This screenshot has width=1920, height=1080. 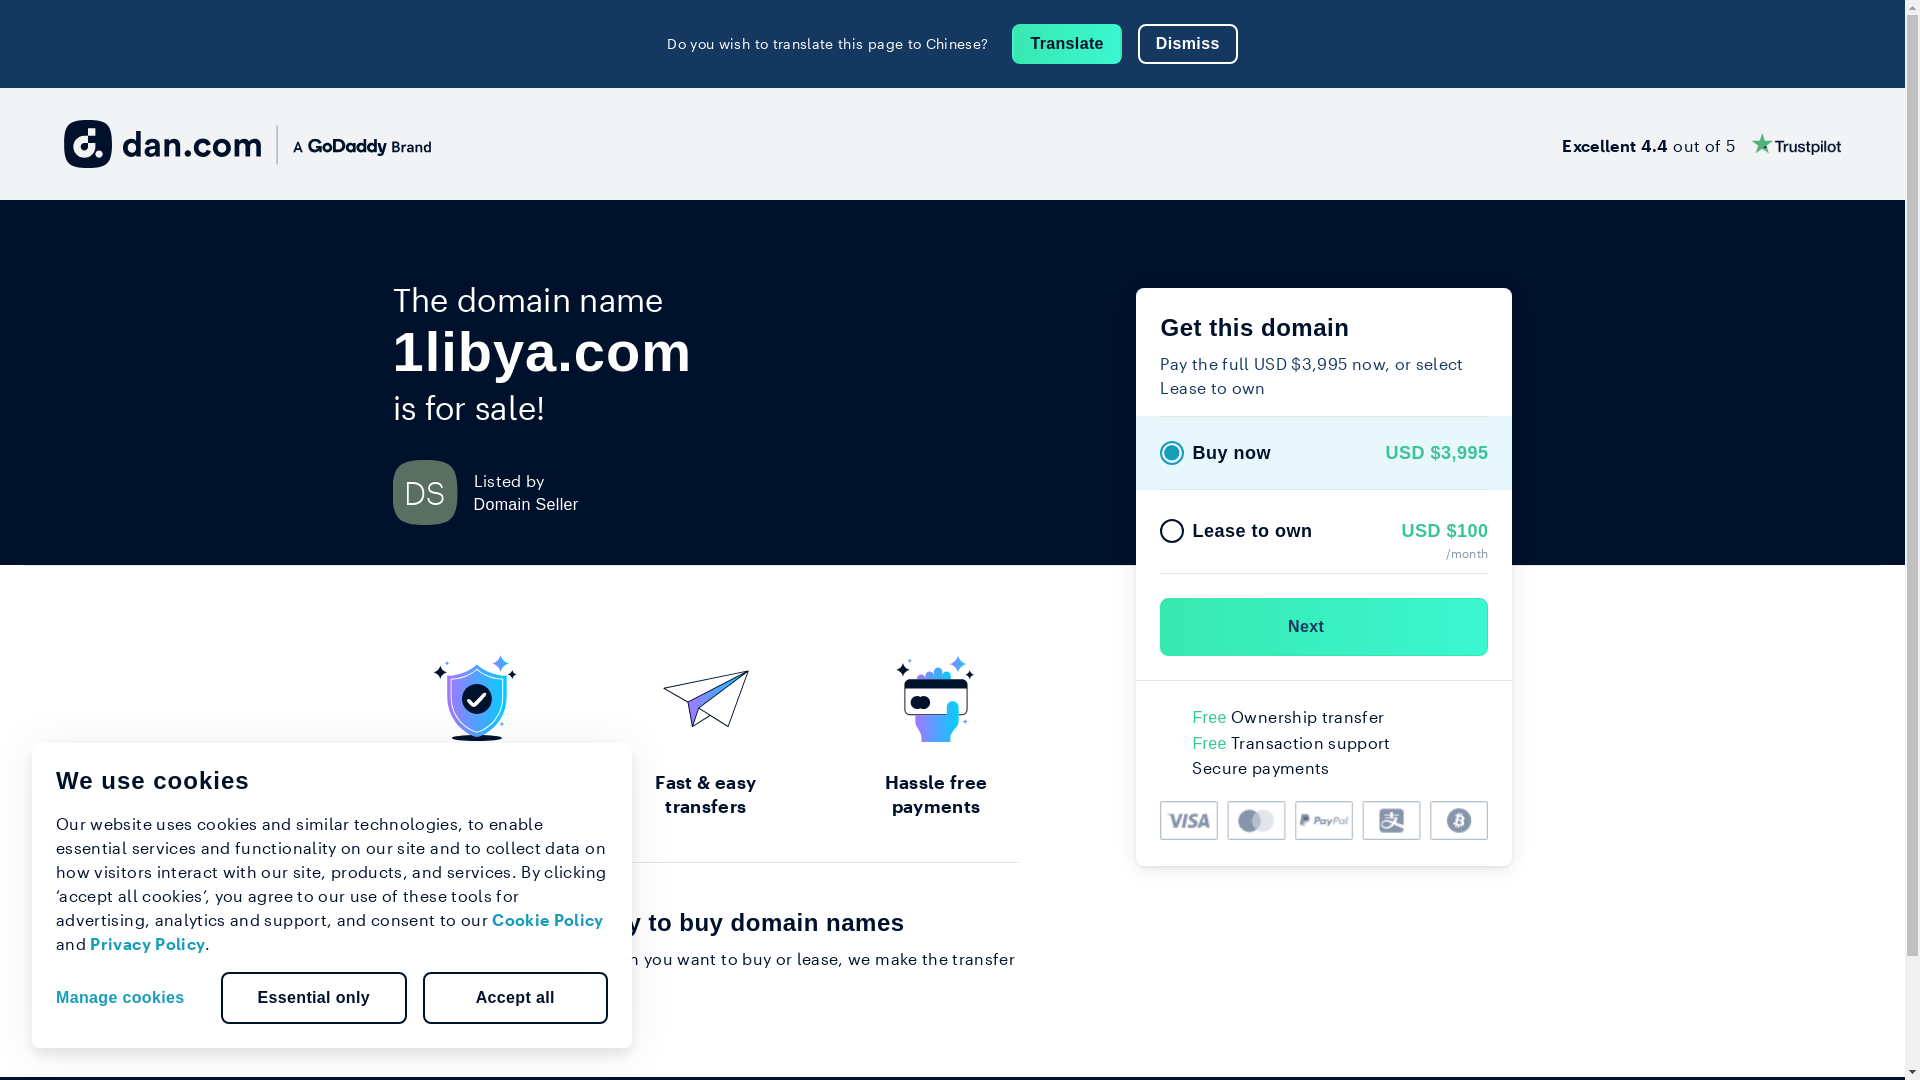 What do you see at coordinates (314, 998) in the screenshot?
I see `Essential only` at bounding box center [314, 998].